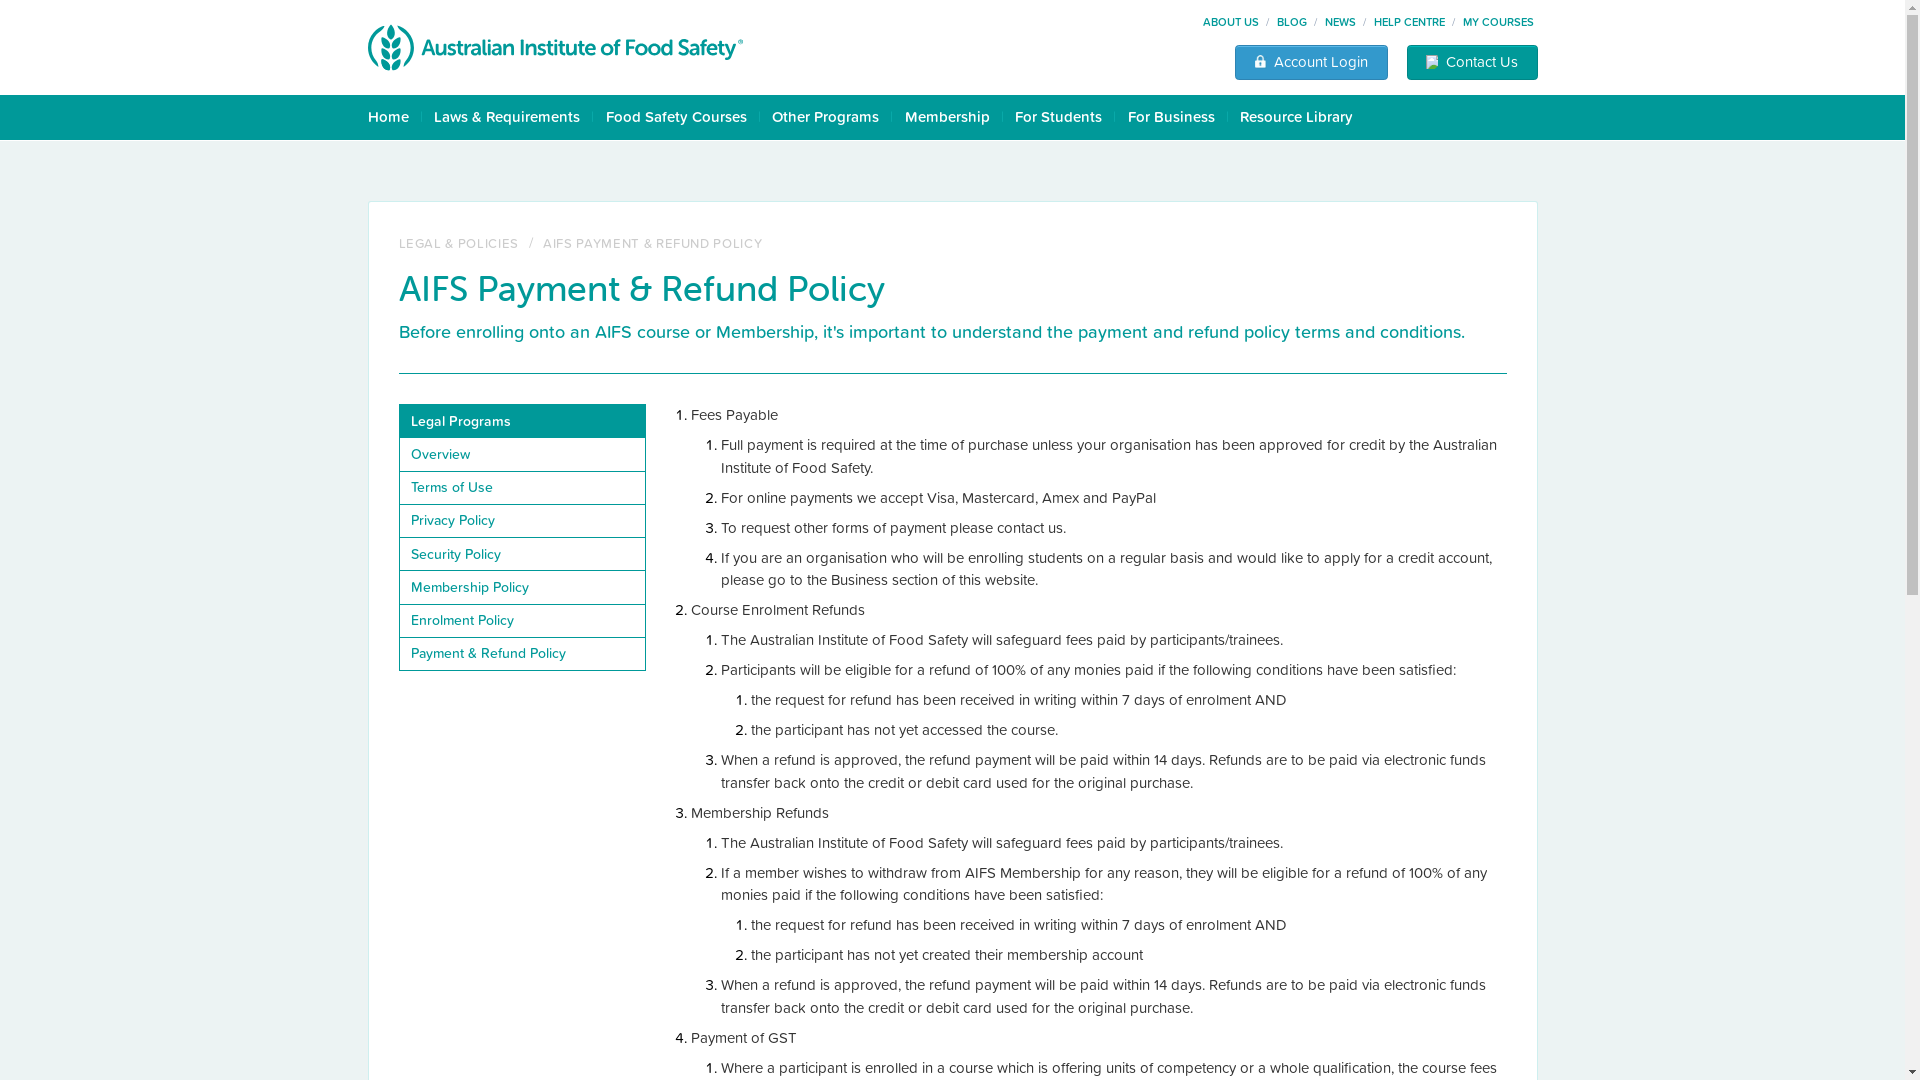  I want to click on AIFS PAYMENT & REFUND POLICY, so click(652, 244).